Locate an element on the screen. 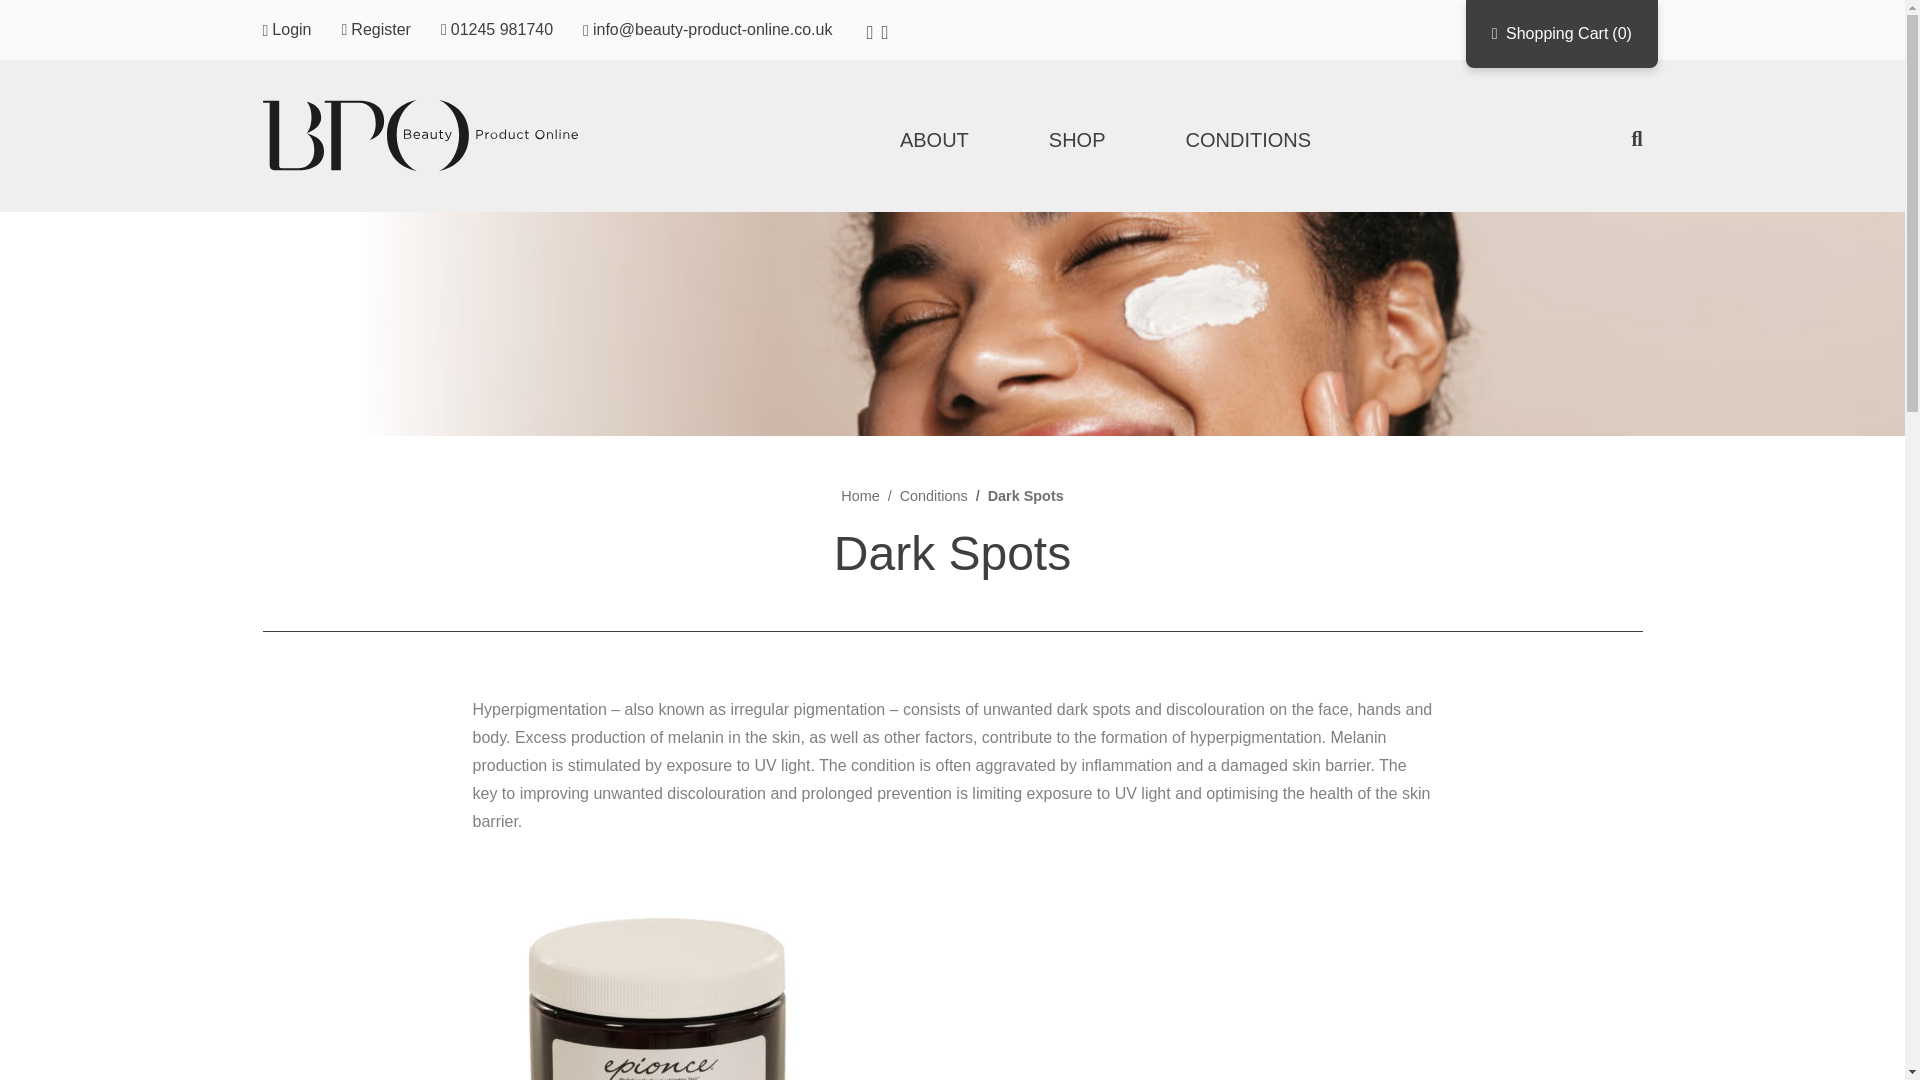 The width and height of the screenshot is (1920, 1080). Home is located at coordinates (860, 496).